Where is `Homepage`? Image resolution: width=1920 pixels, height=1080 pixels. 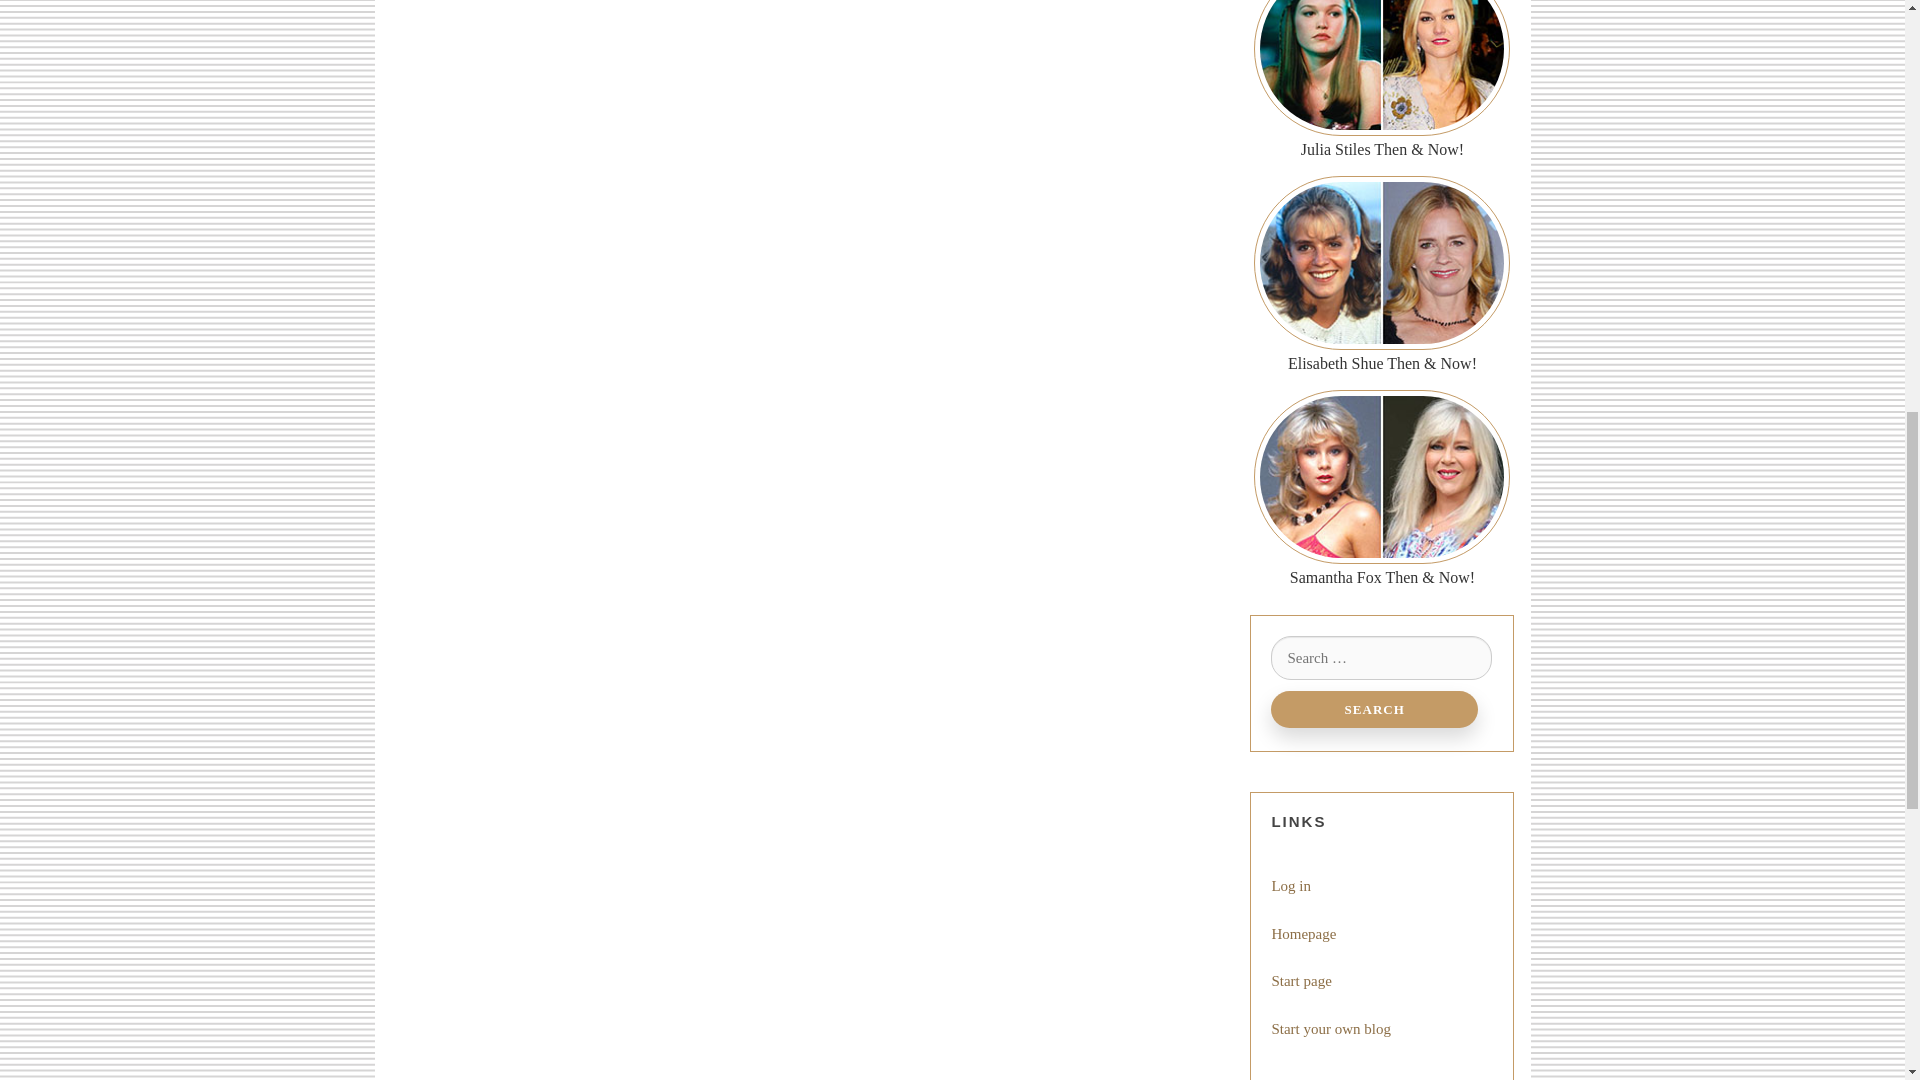
Homepage is located at coordinates (1304, 933).